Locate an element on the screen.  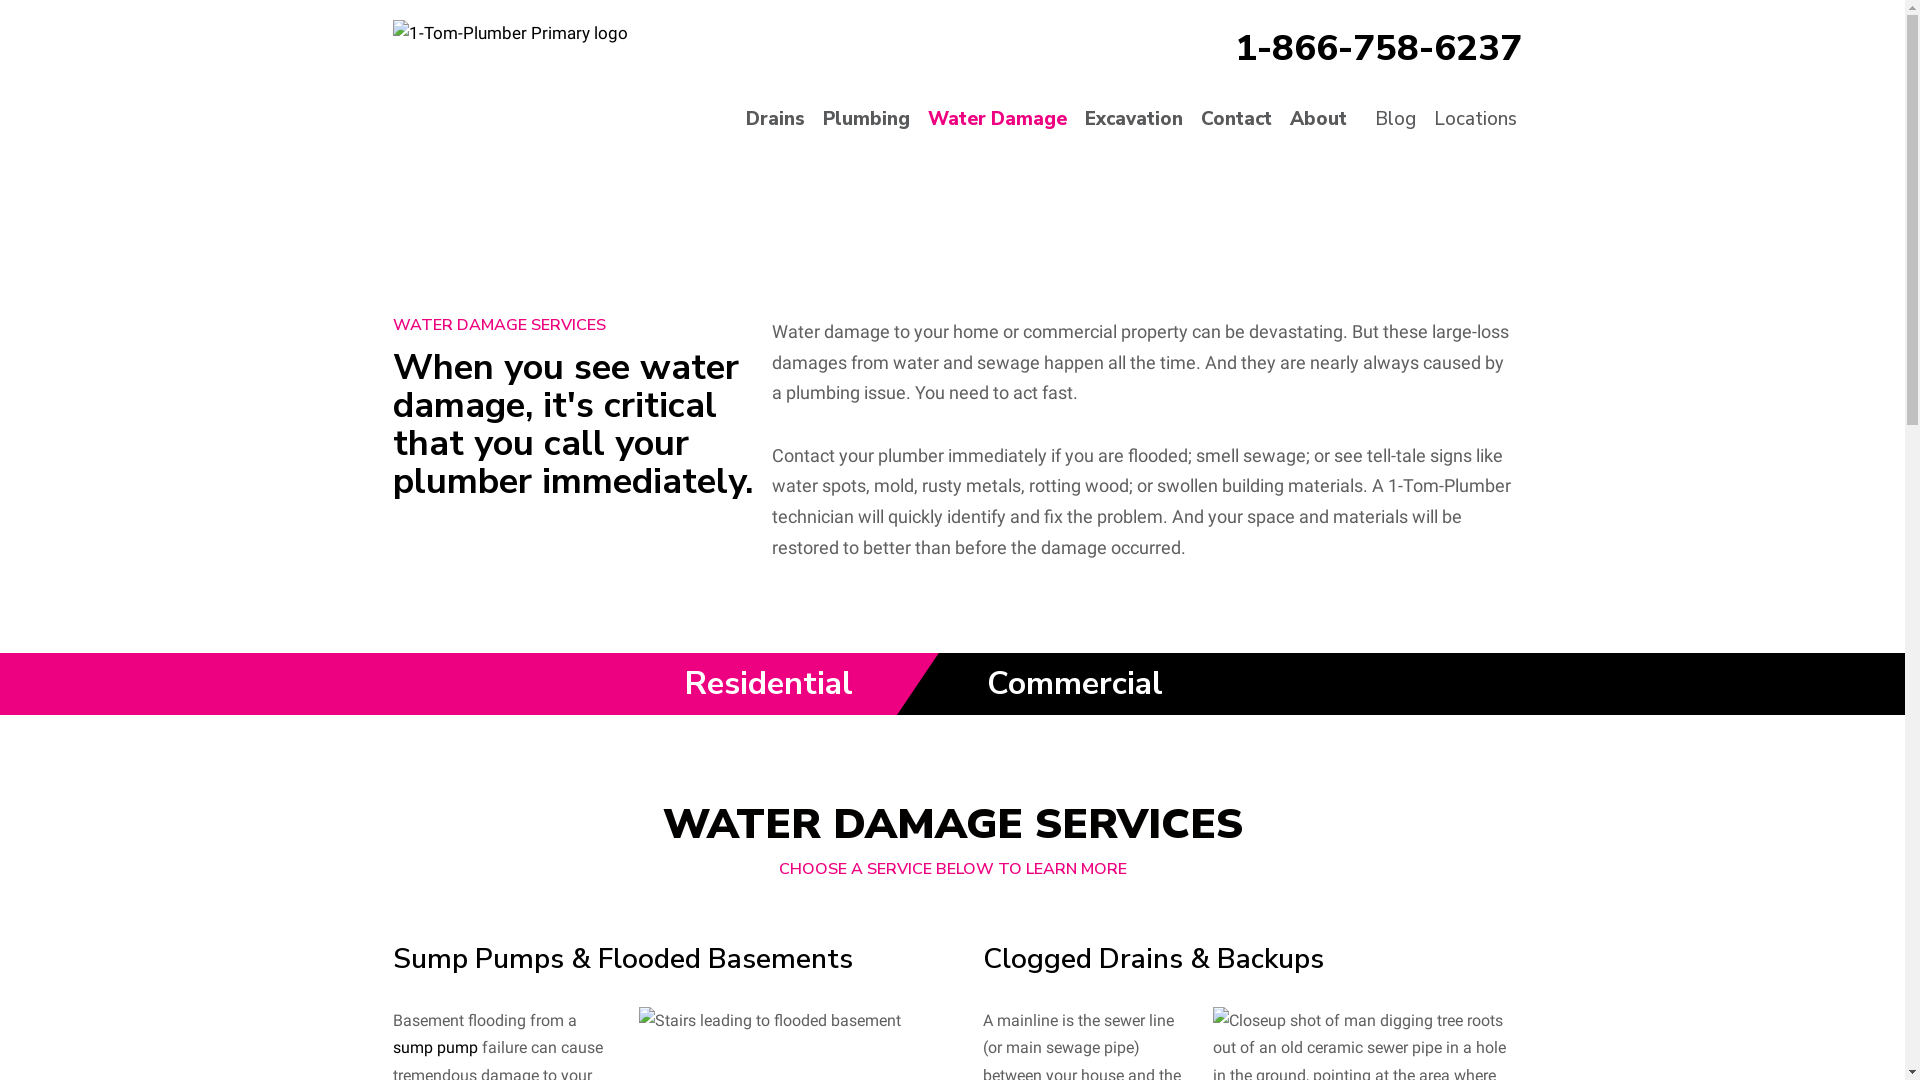
Drains is located at coordinates (776, 120).